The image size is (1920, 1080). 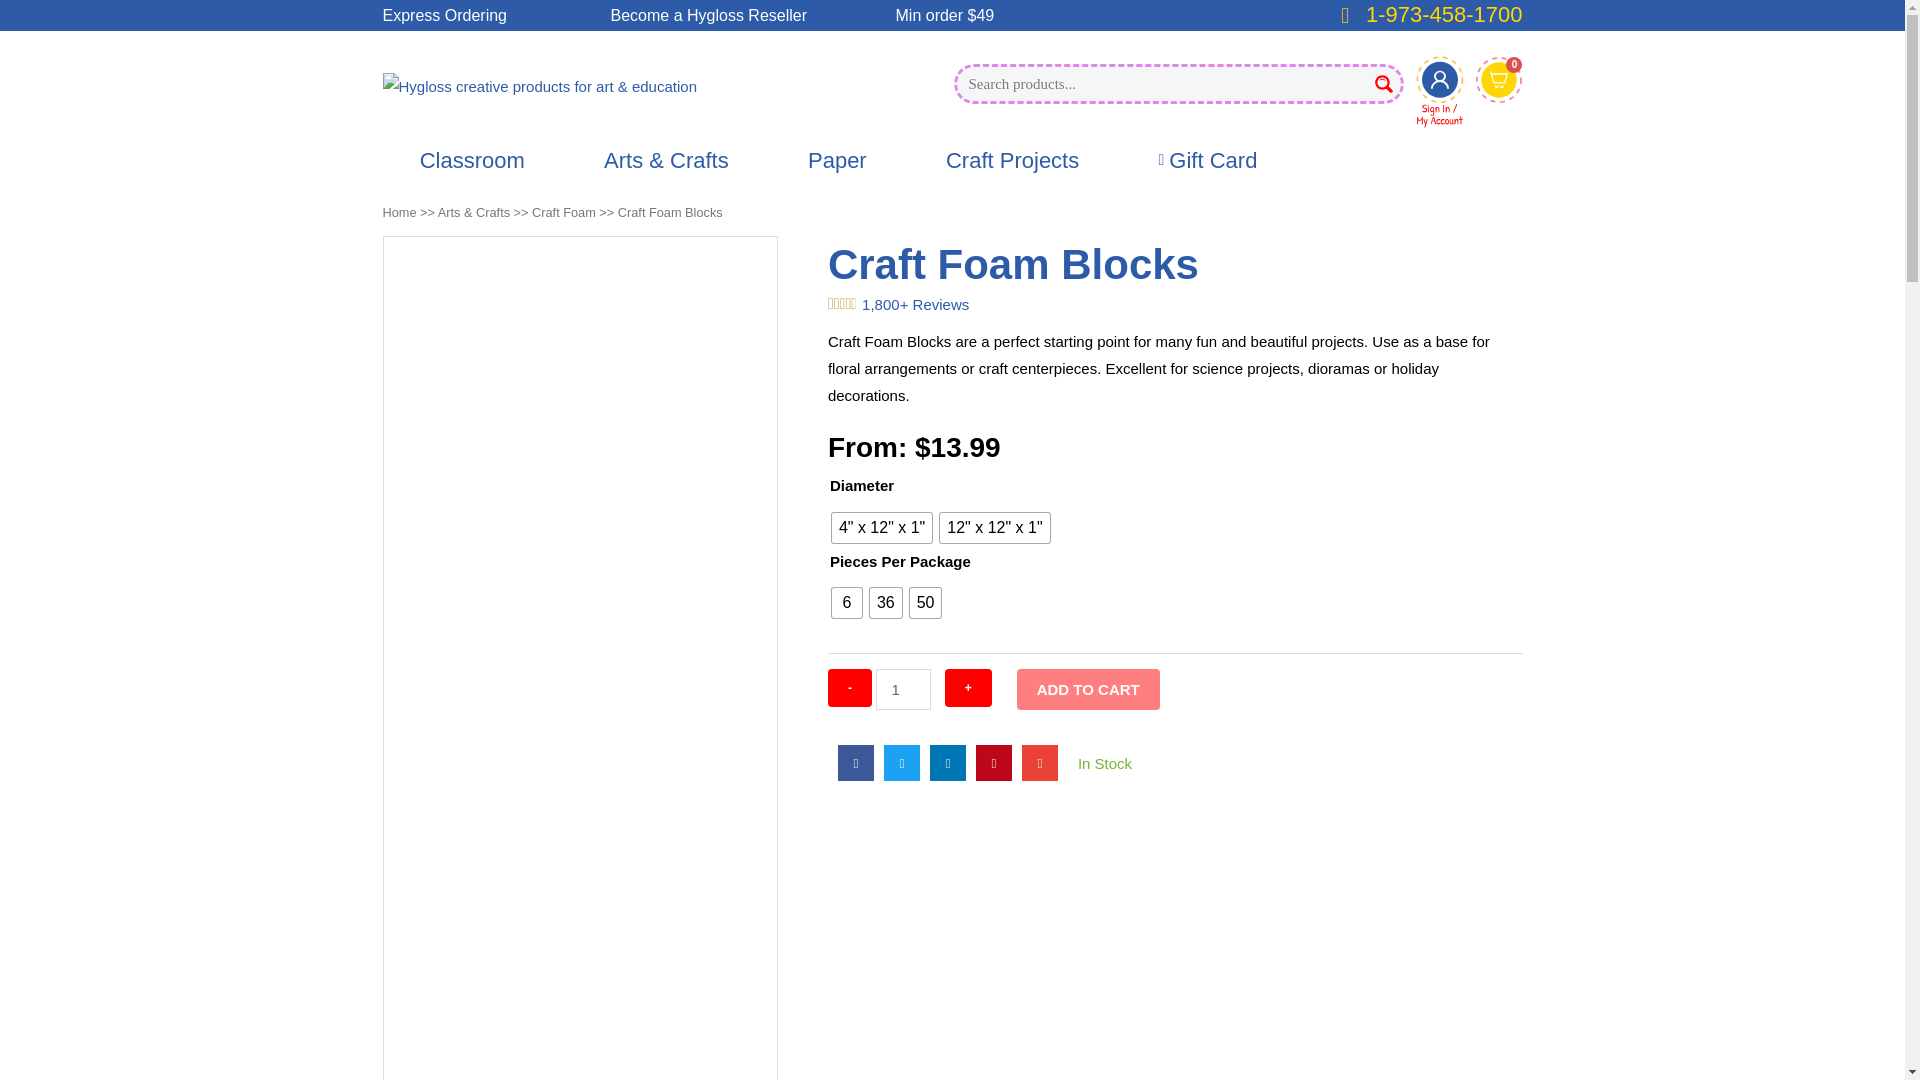 I want to click on 50, so click(x=926, y=602).